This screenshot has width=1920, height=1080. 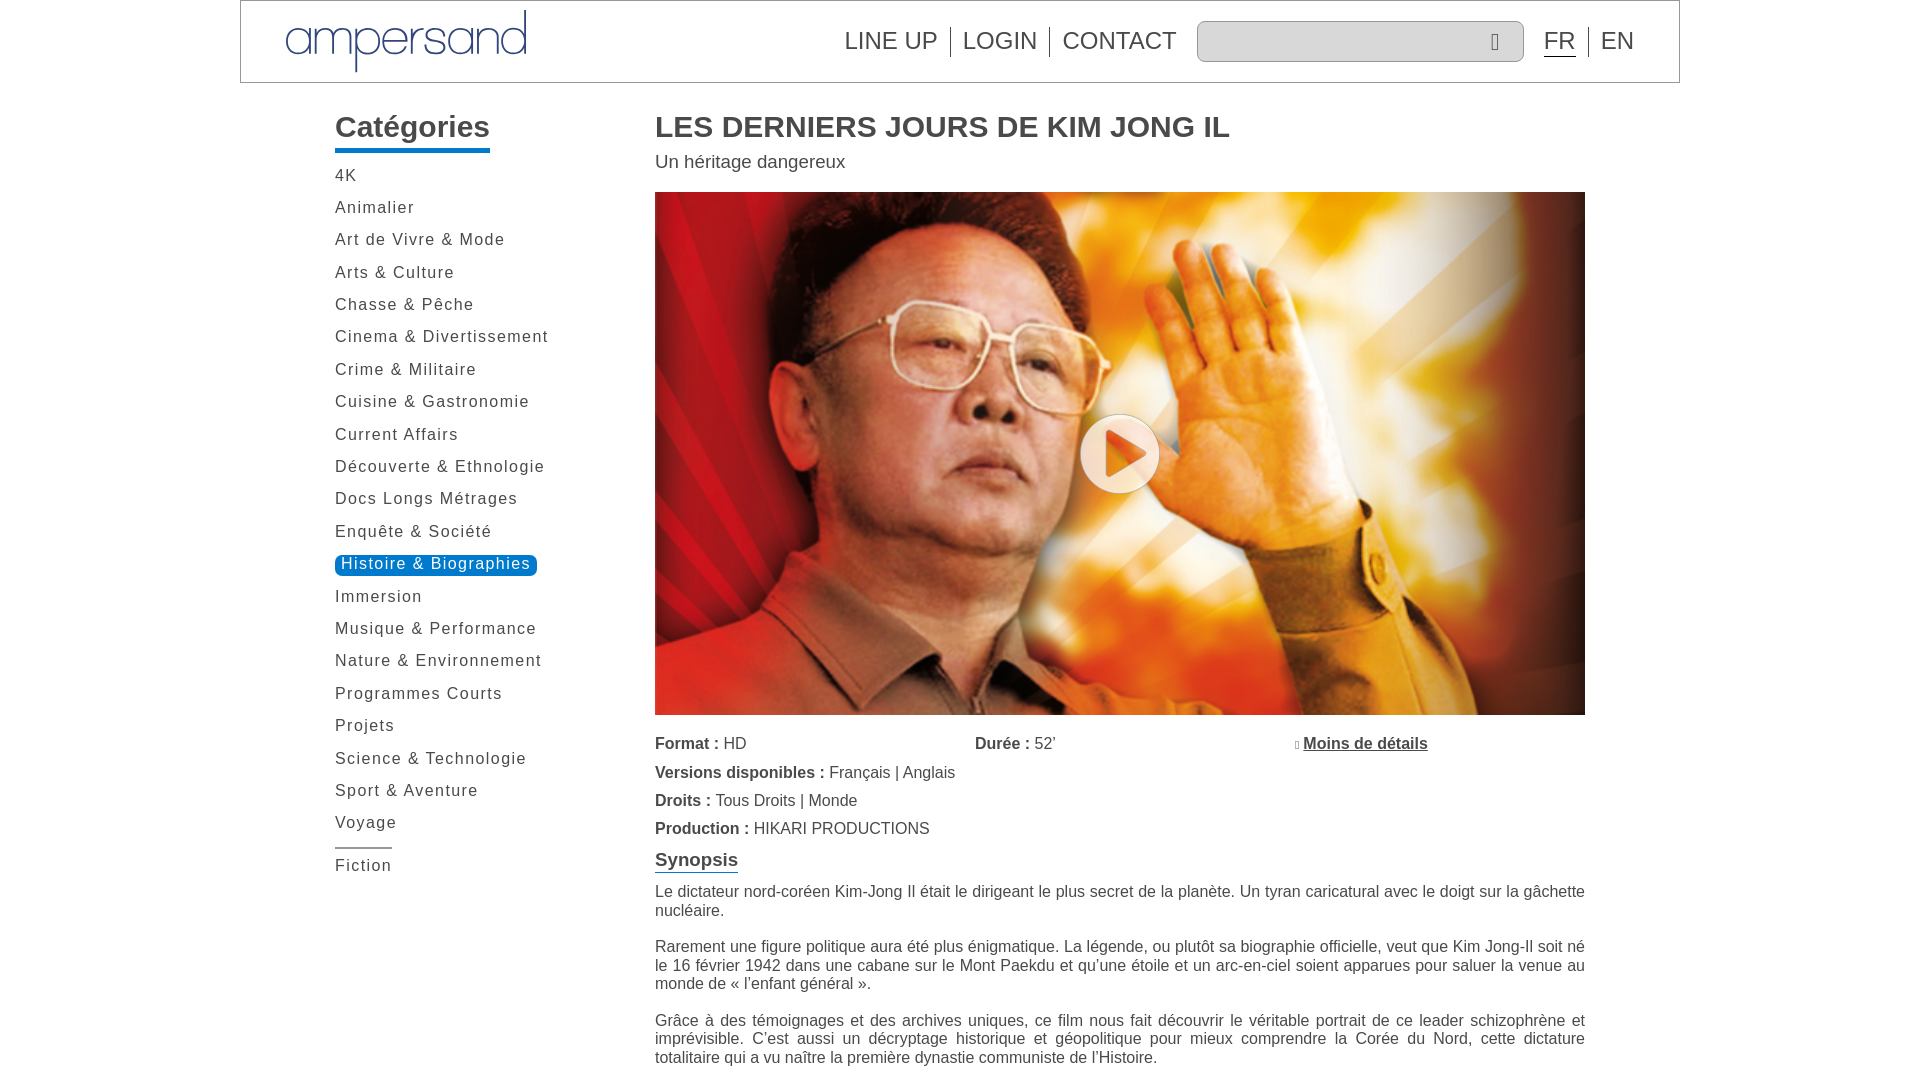 I want to click on Animalier, so click(x=374, y=208).